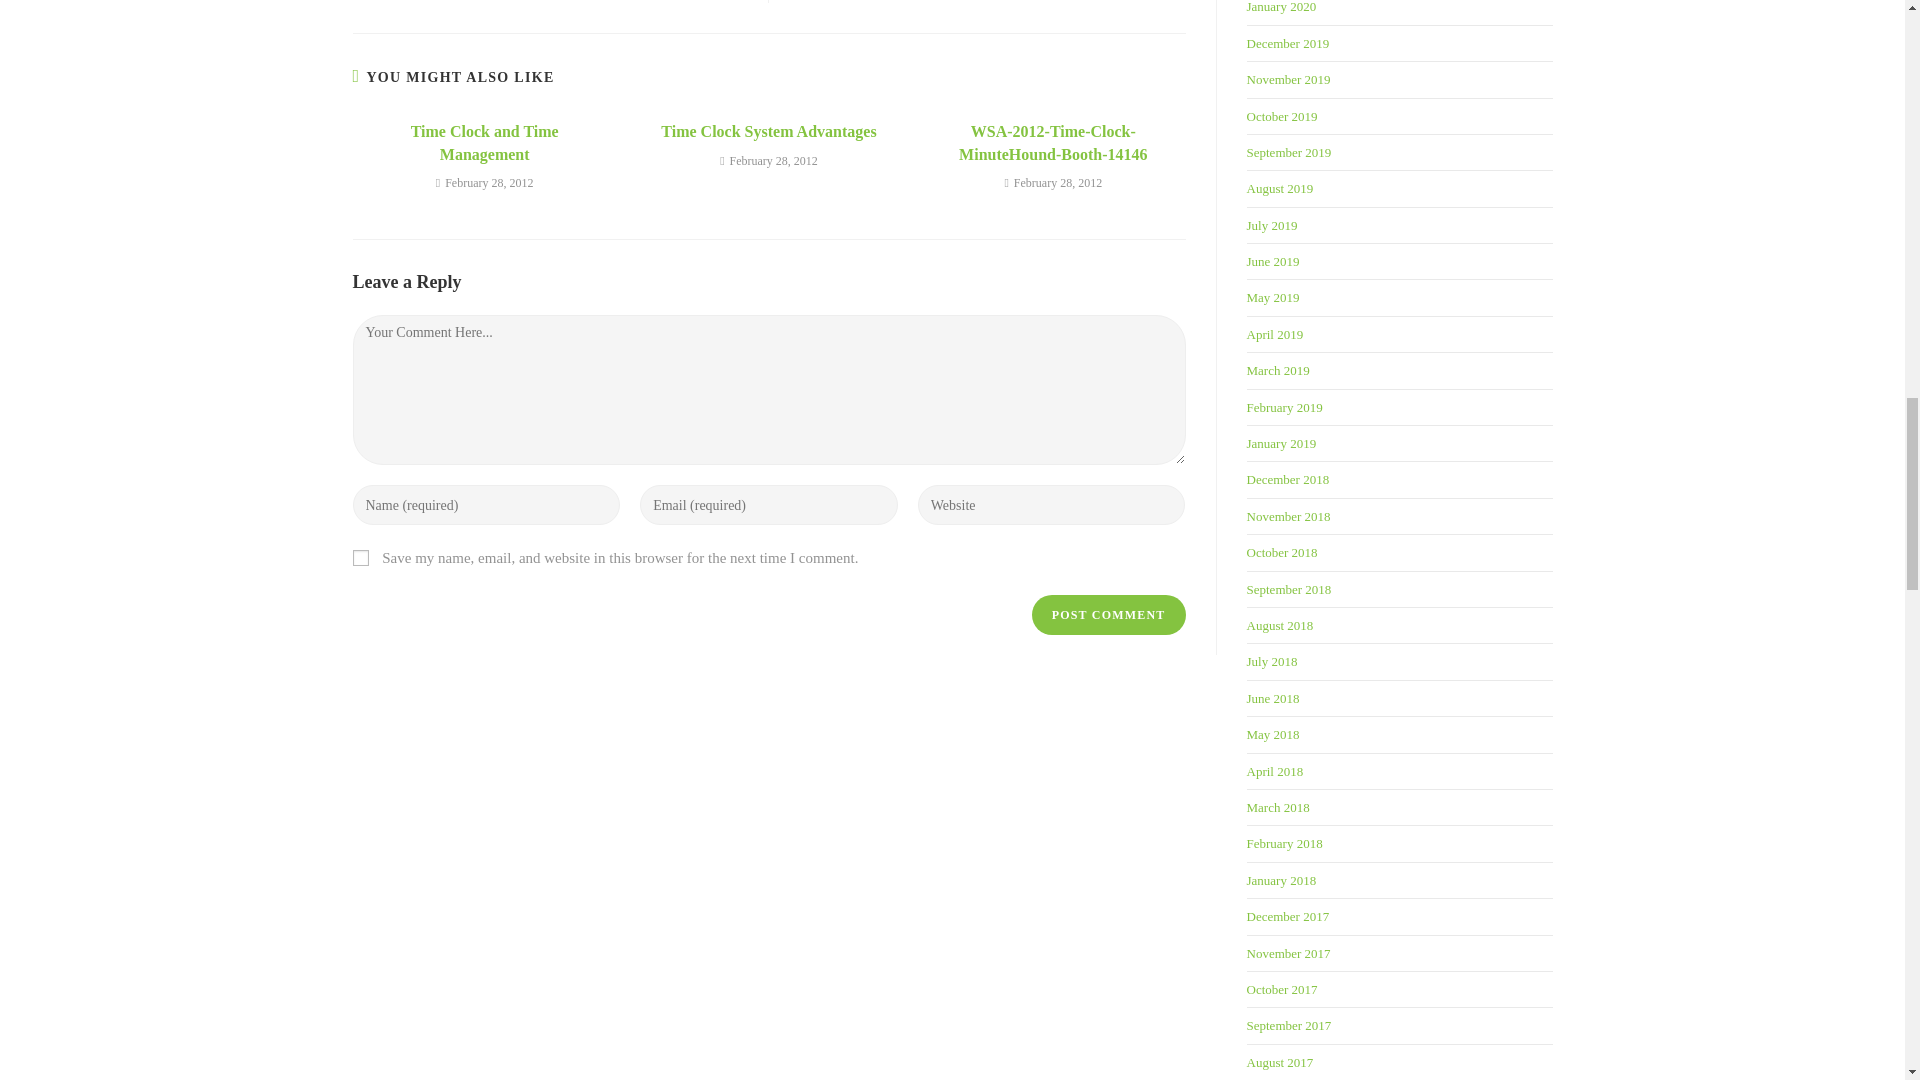 This screenshot has width=1920, height=1080. Describe the element at coordinates (360, 557) in the screenshot. I see `yes` at that location.